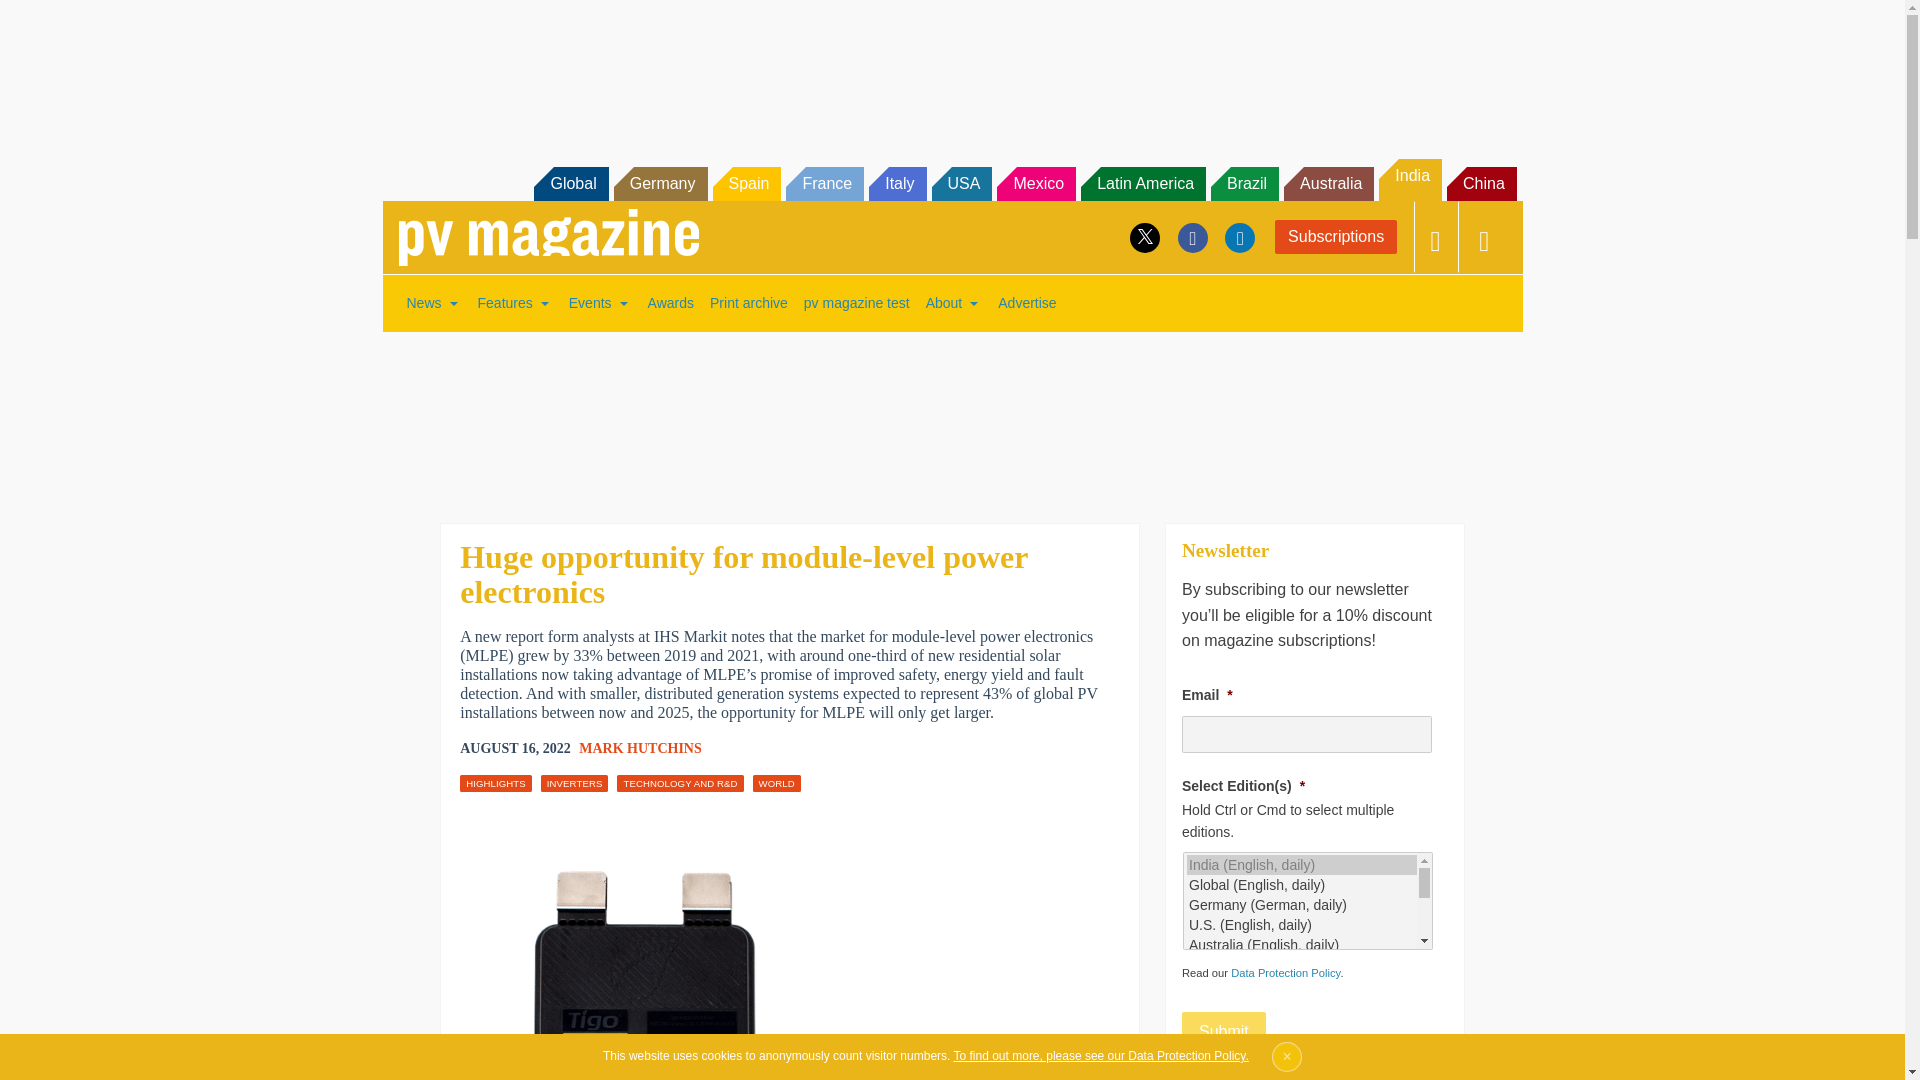 Image resolution: width=1920 pixels, height=1080 pixels. I want to click on Mexico, so click(1036, 184).